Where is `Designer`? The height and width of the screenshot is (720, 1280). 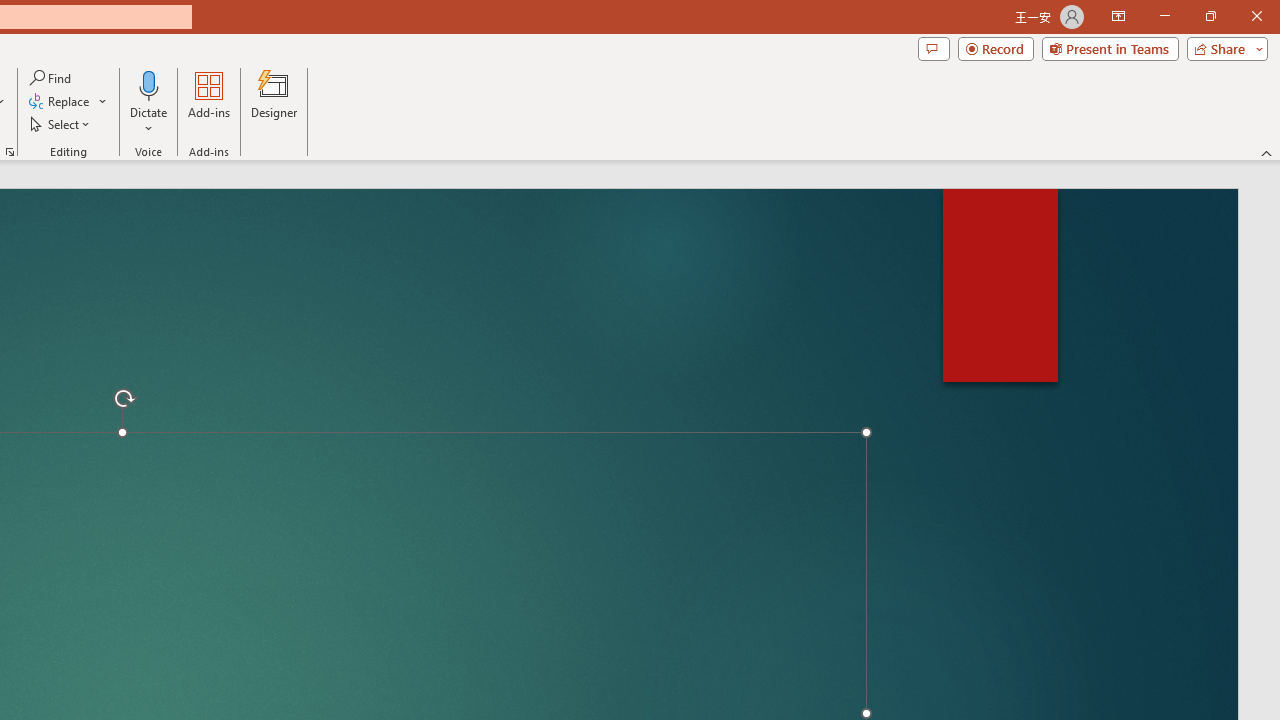 Designer is located at coordinates (274, 102).